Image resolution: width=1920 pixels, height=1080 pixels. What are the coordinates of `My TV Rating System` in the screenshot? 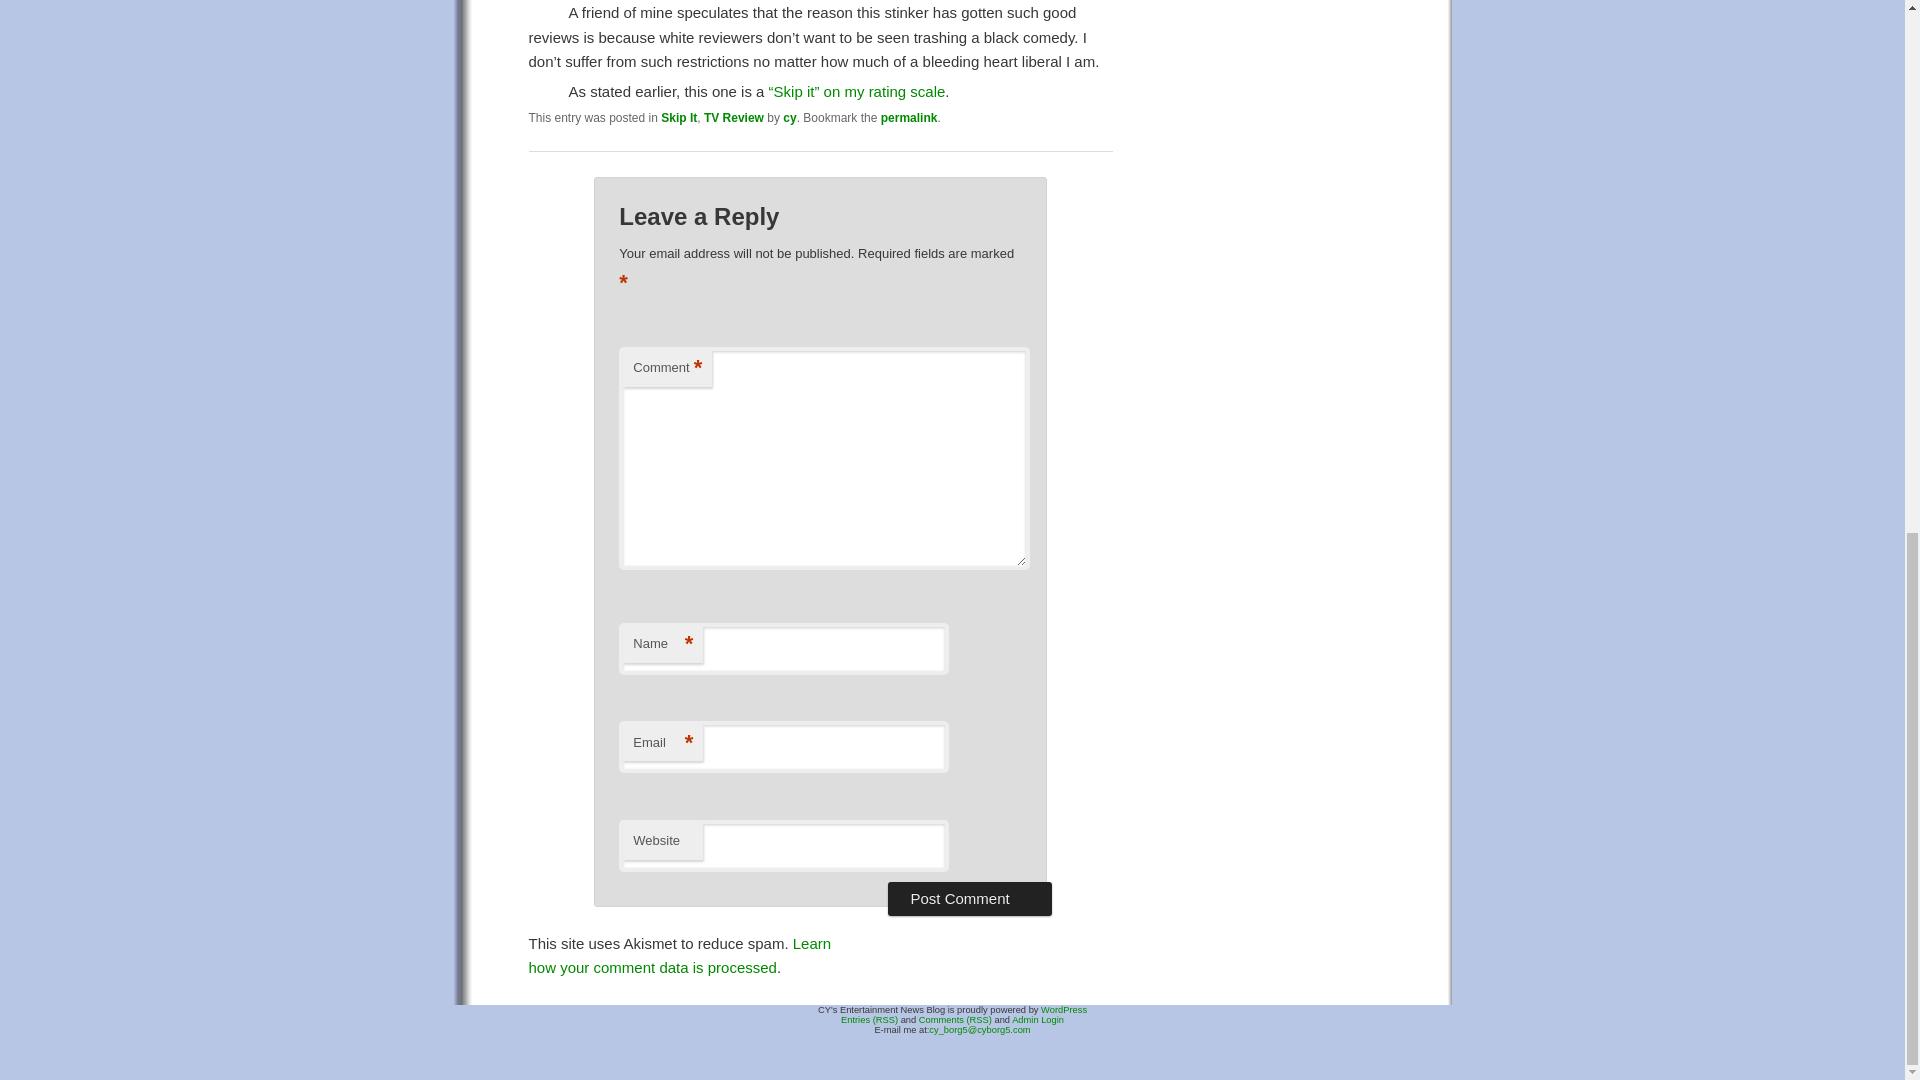 It's located at (858, 92).